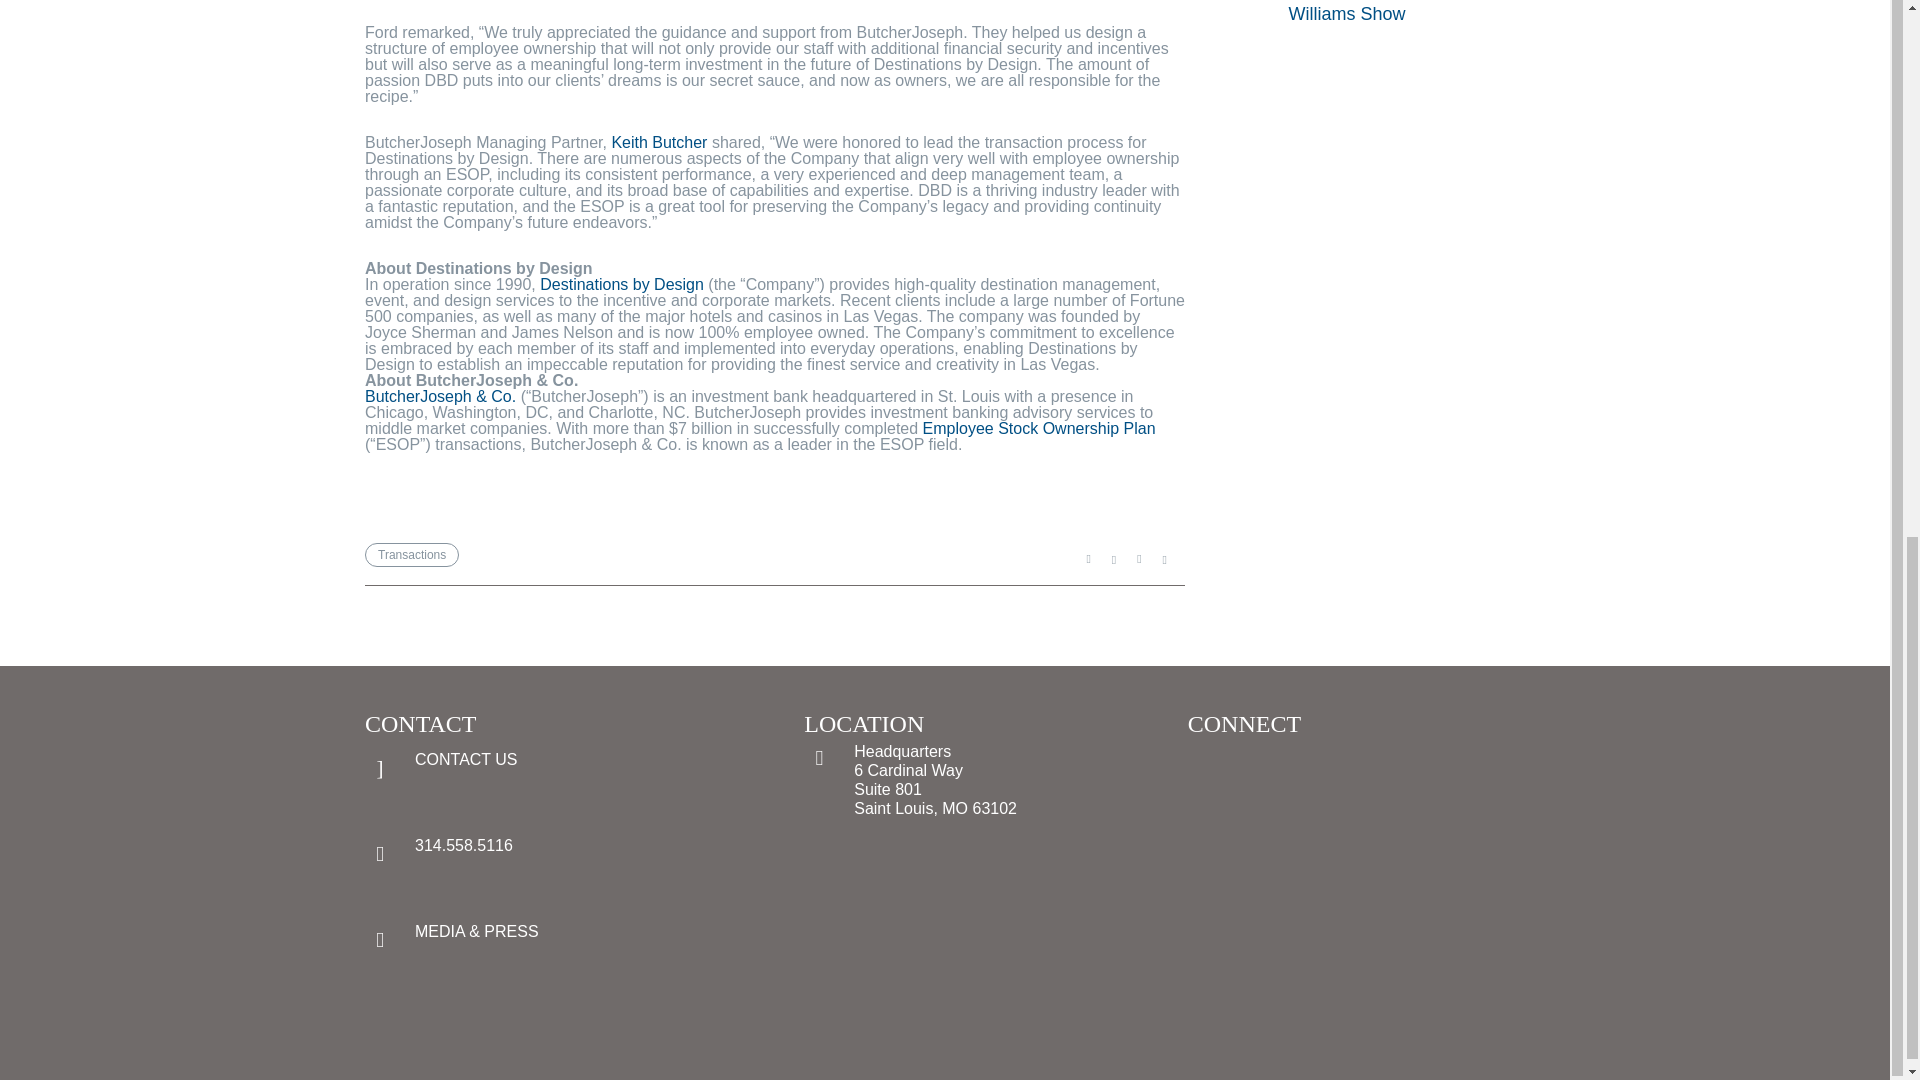 The width and height of the screenshot is (1920, 1080). I want to click on Keith Butcher, so click(658, 142).